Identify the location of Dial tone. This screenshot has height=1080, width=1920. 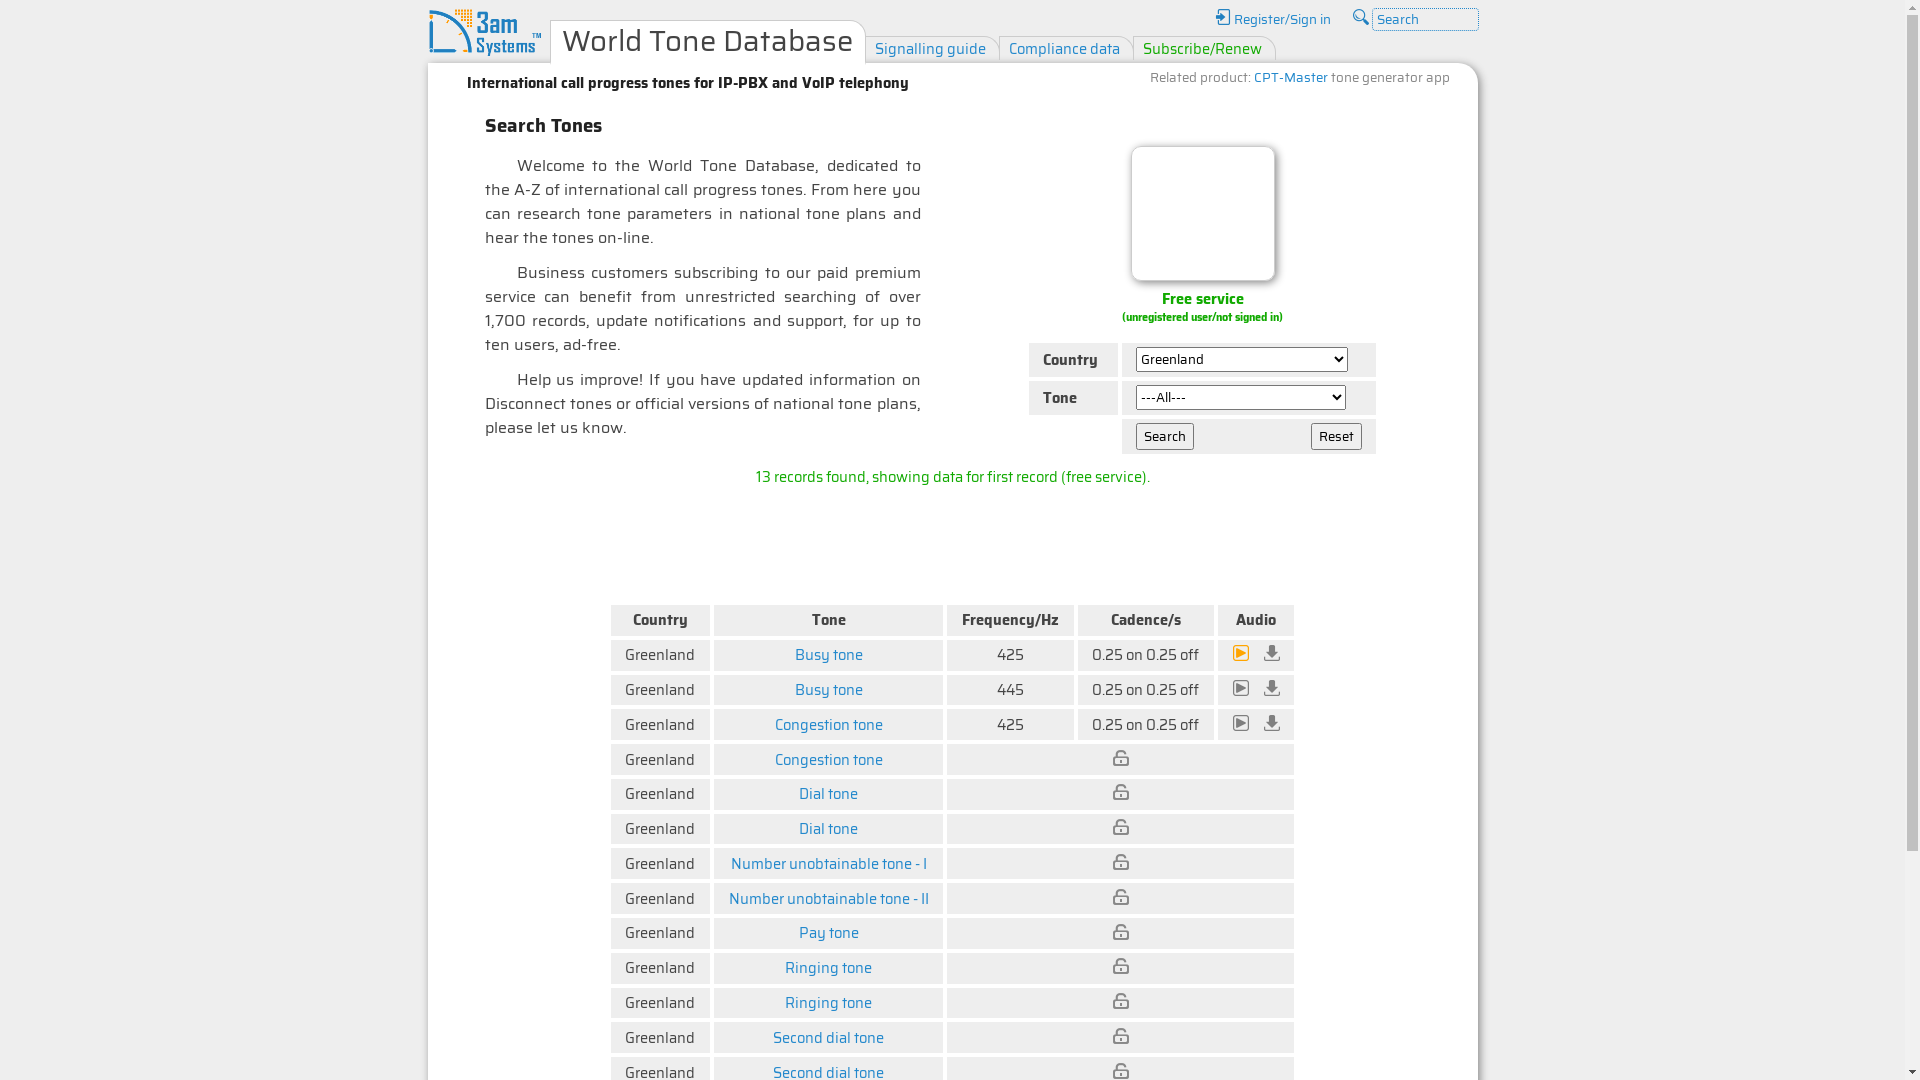
(828, 794).